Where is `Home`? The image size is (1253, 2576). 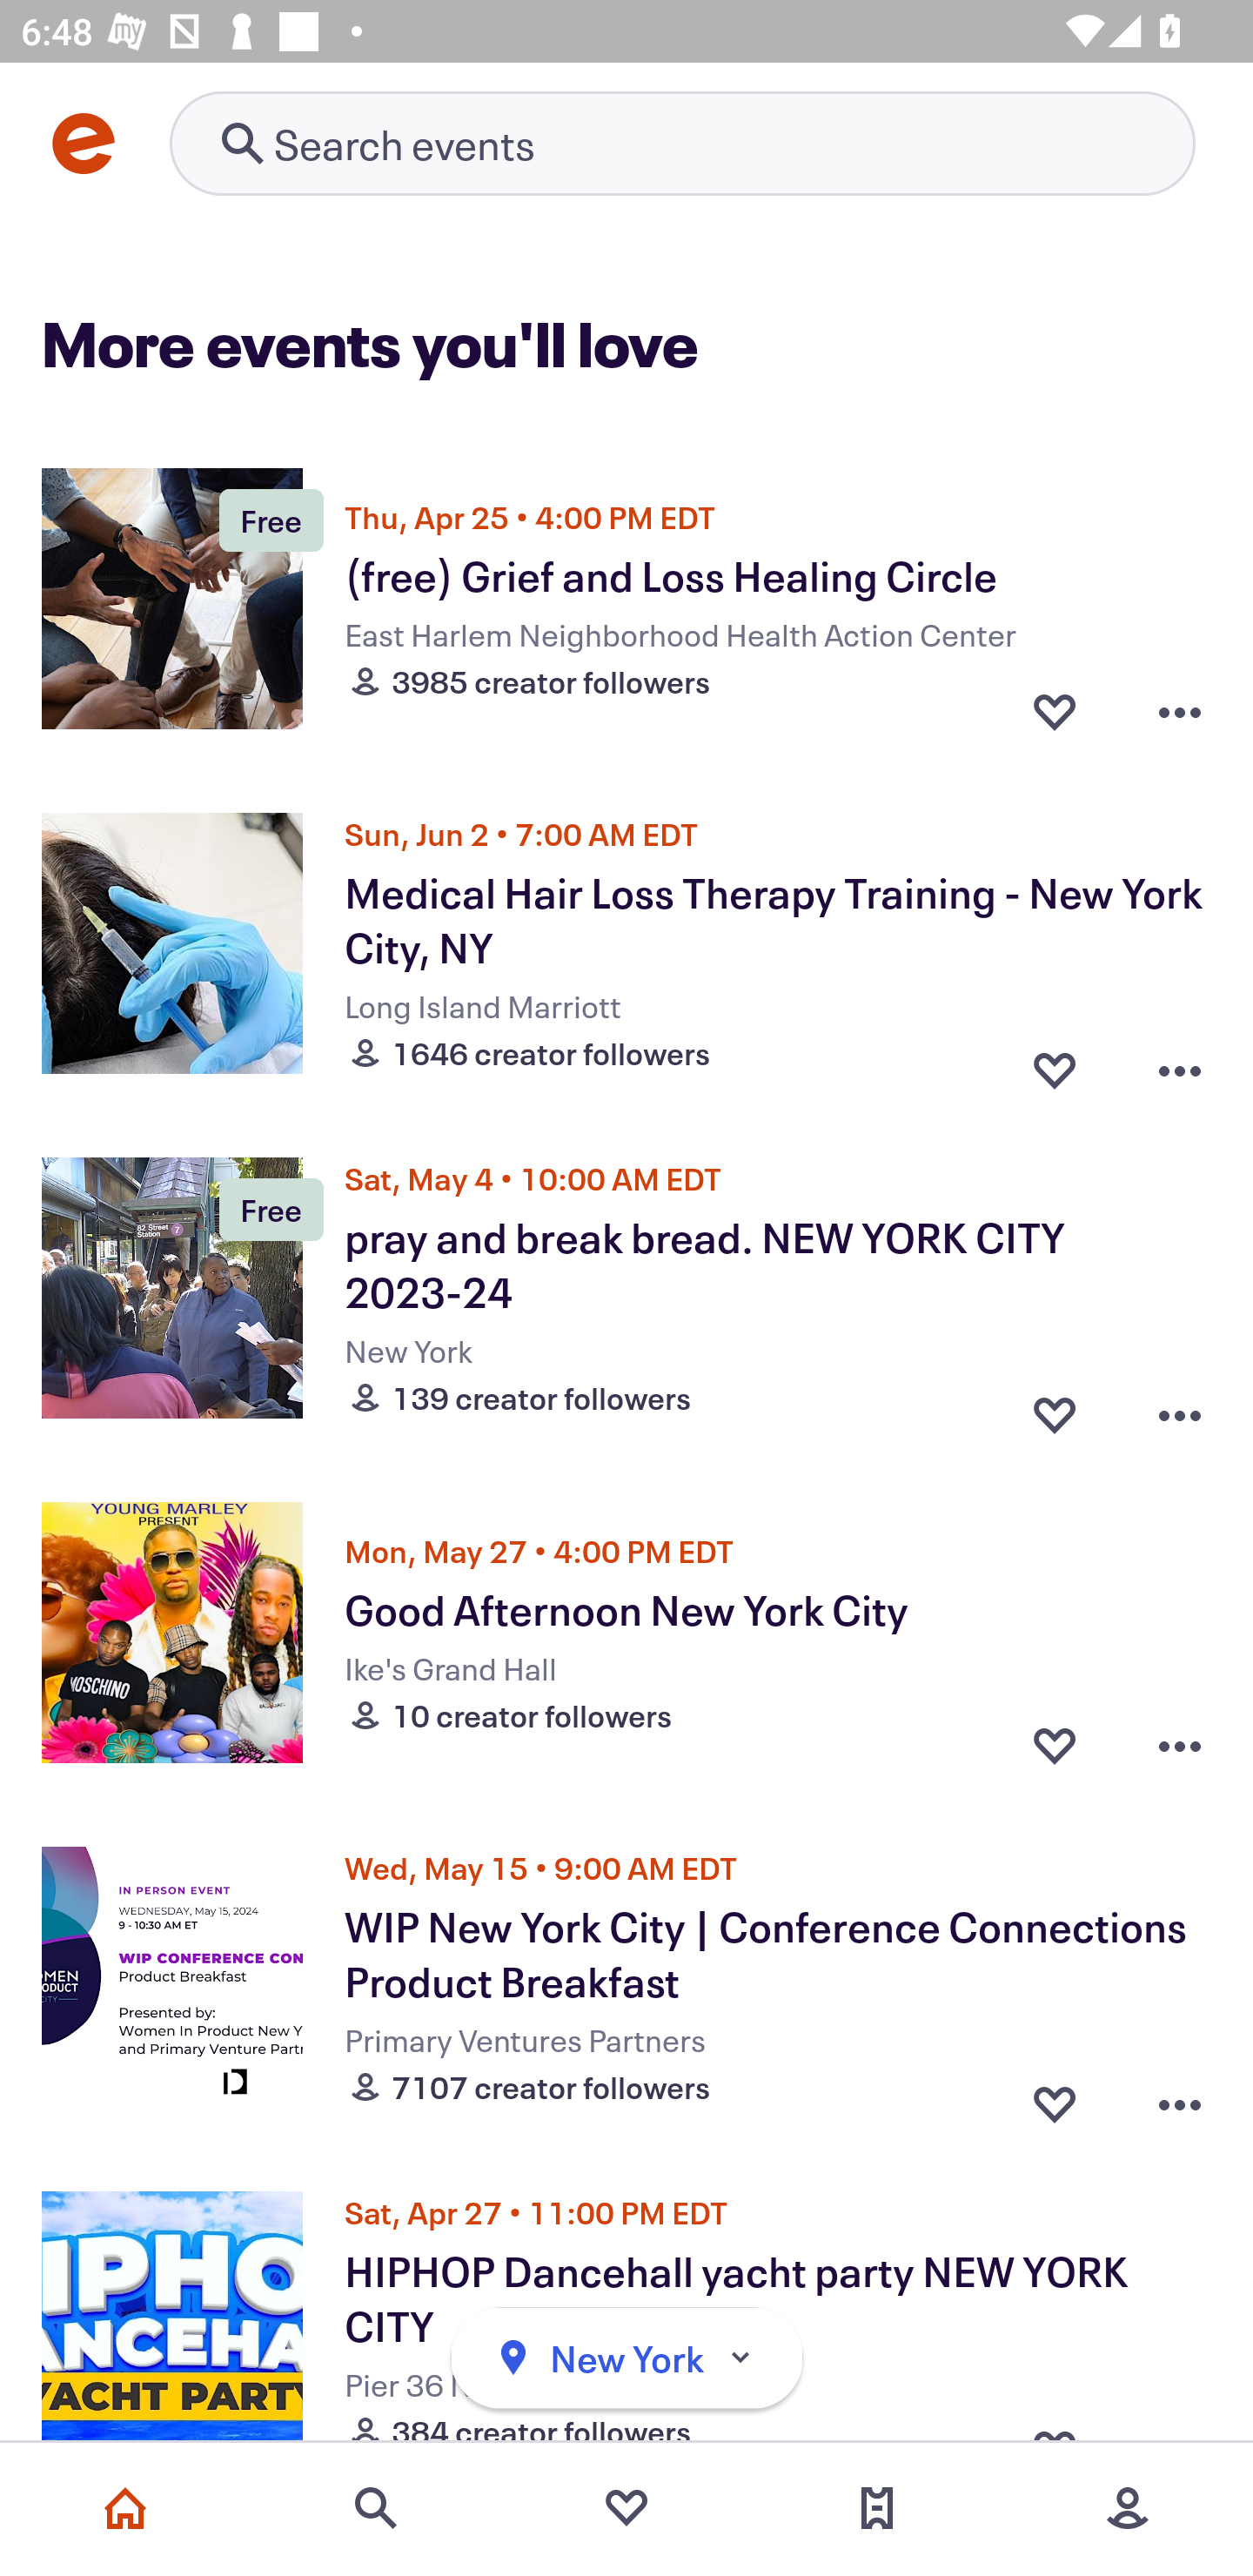 Home is located at coordinates (125, 2508).